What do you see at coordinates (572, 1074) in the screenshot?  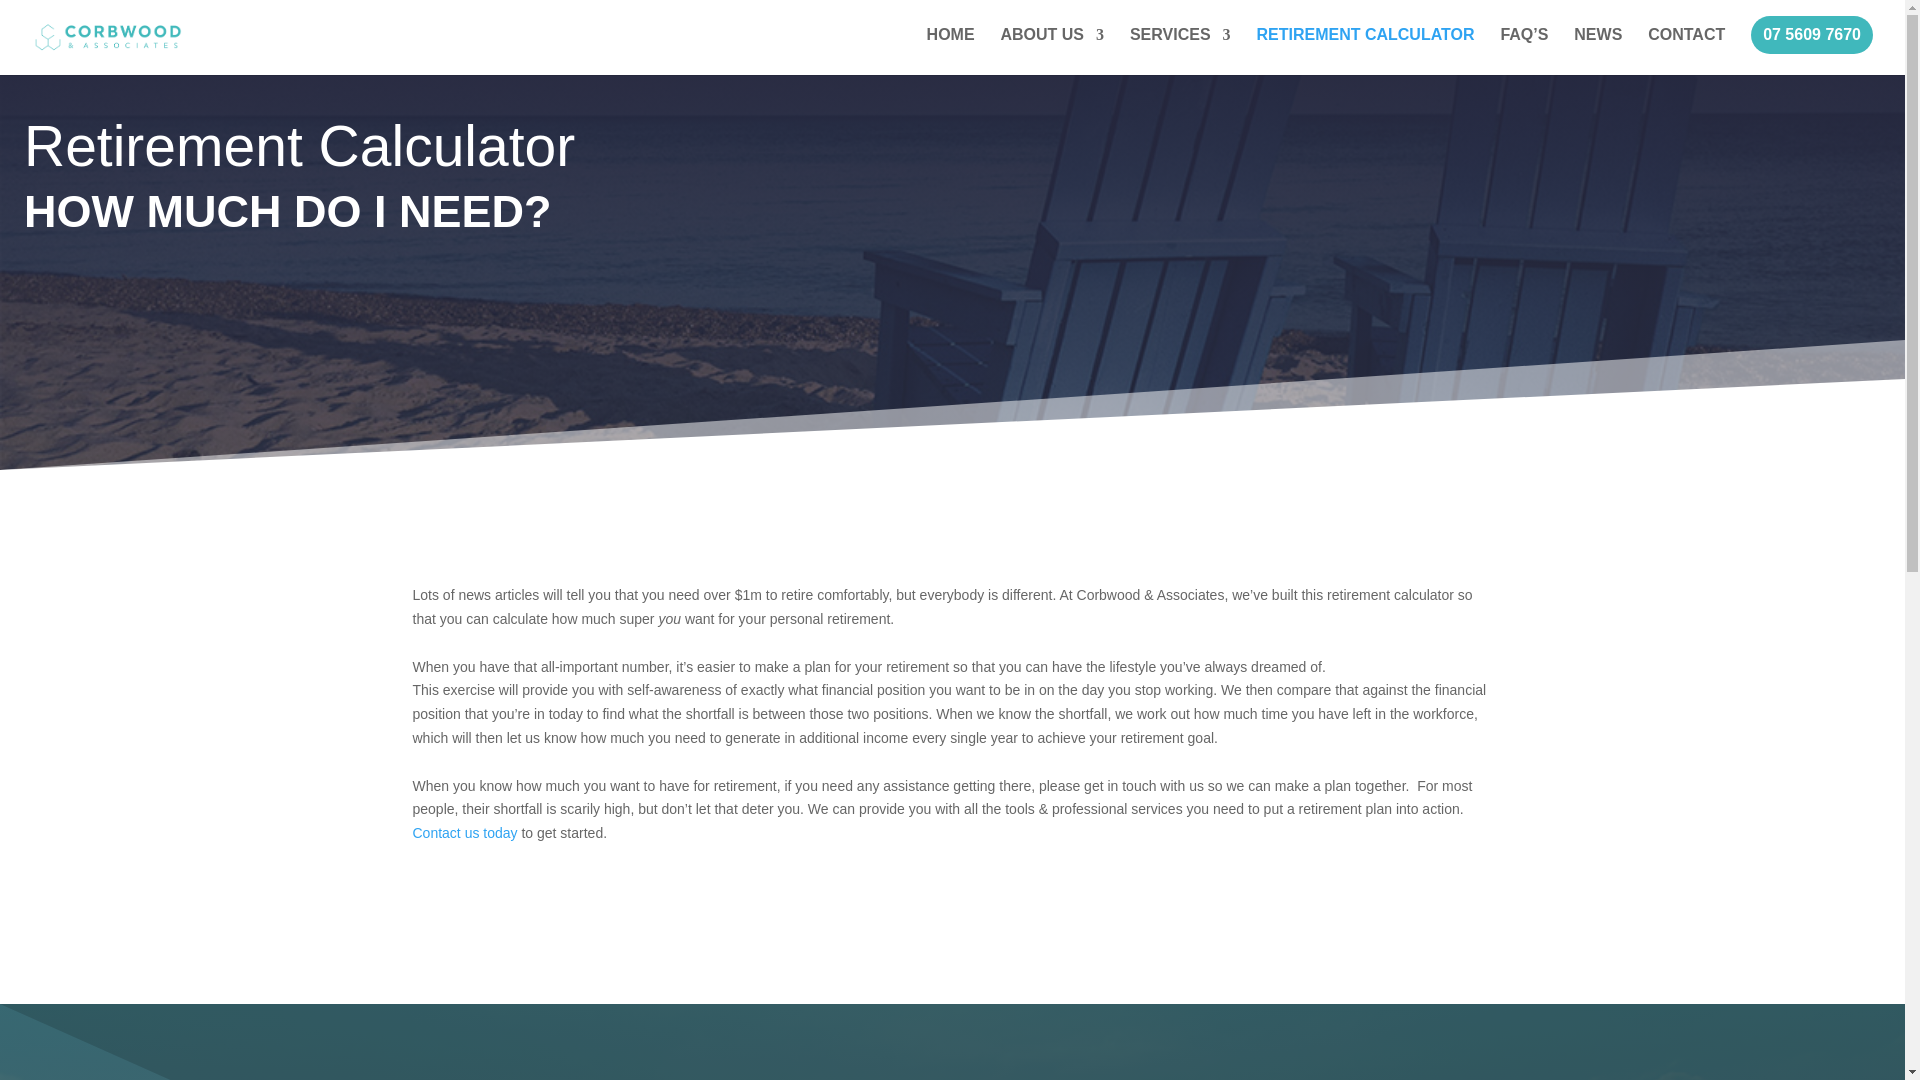 I see `logonew365x100` at bounding box center [572, 1074].